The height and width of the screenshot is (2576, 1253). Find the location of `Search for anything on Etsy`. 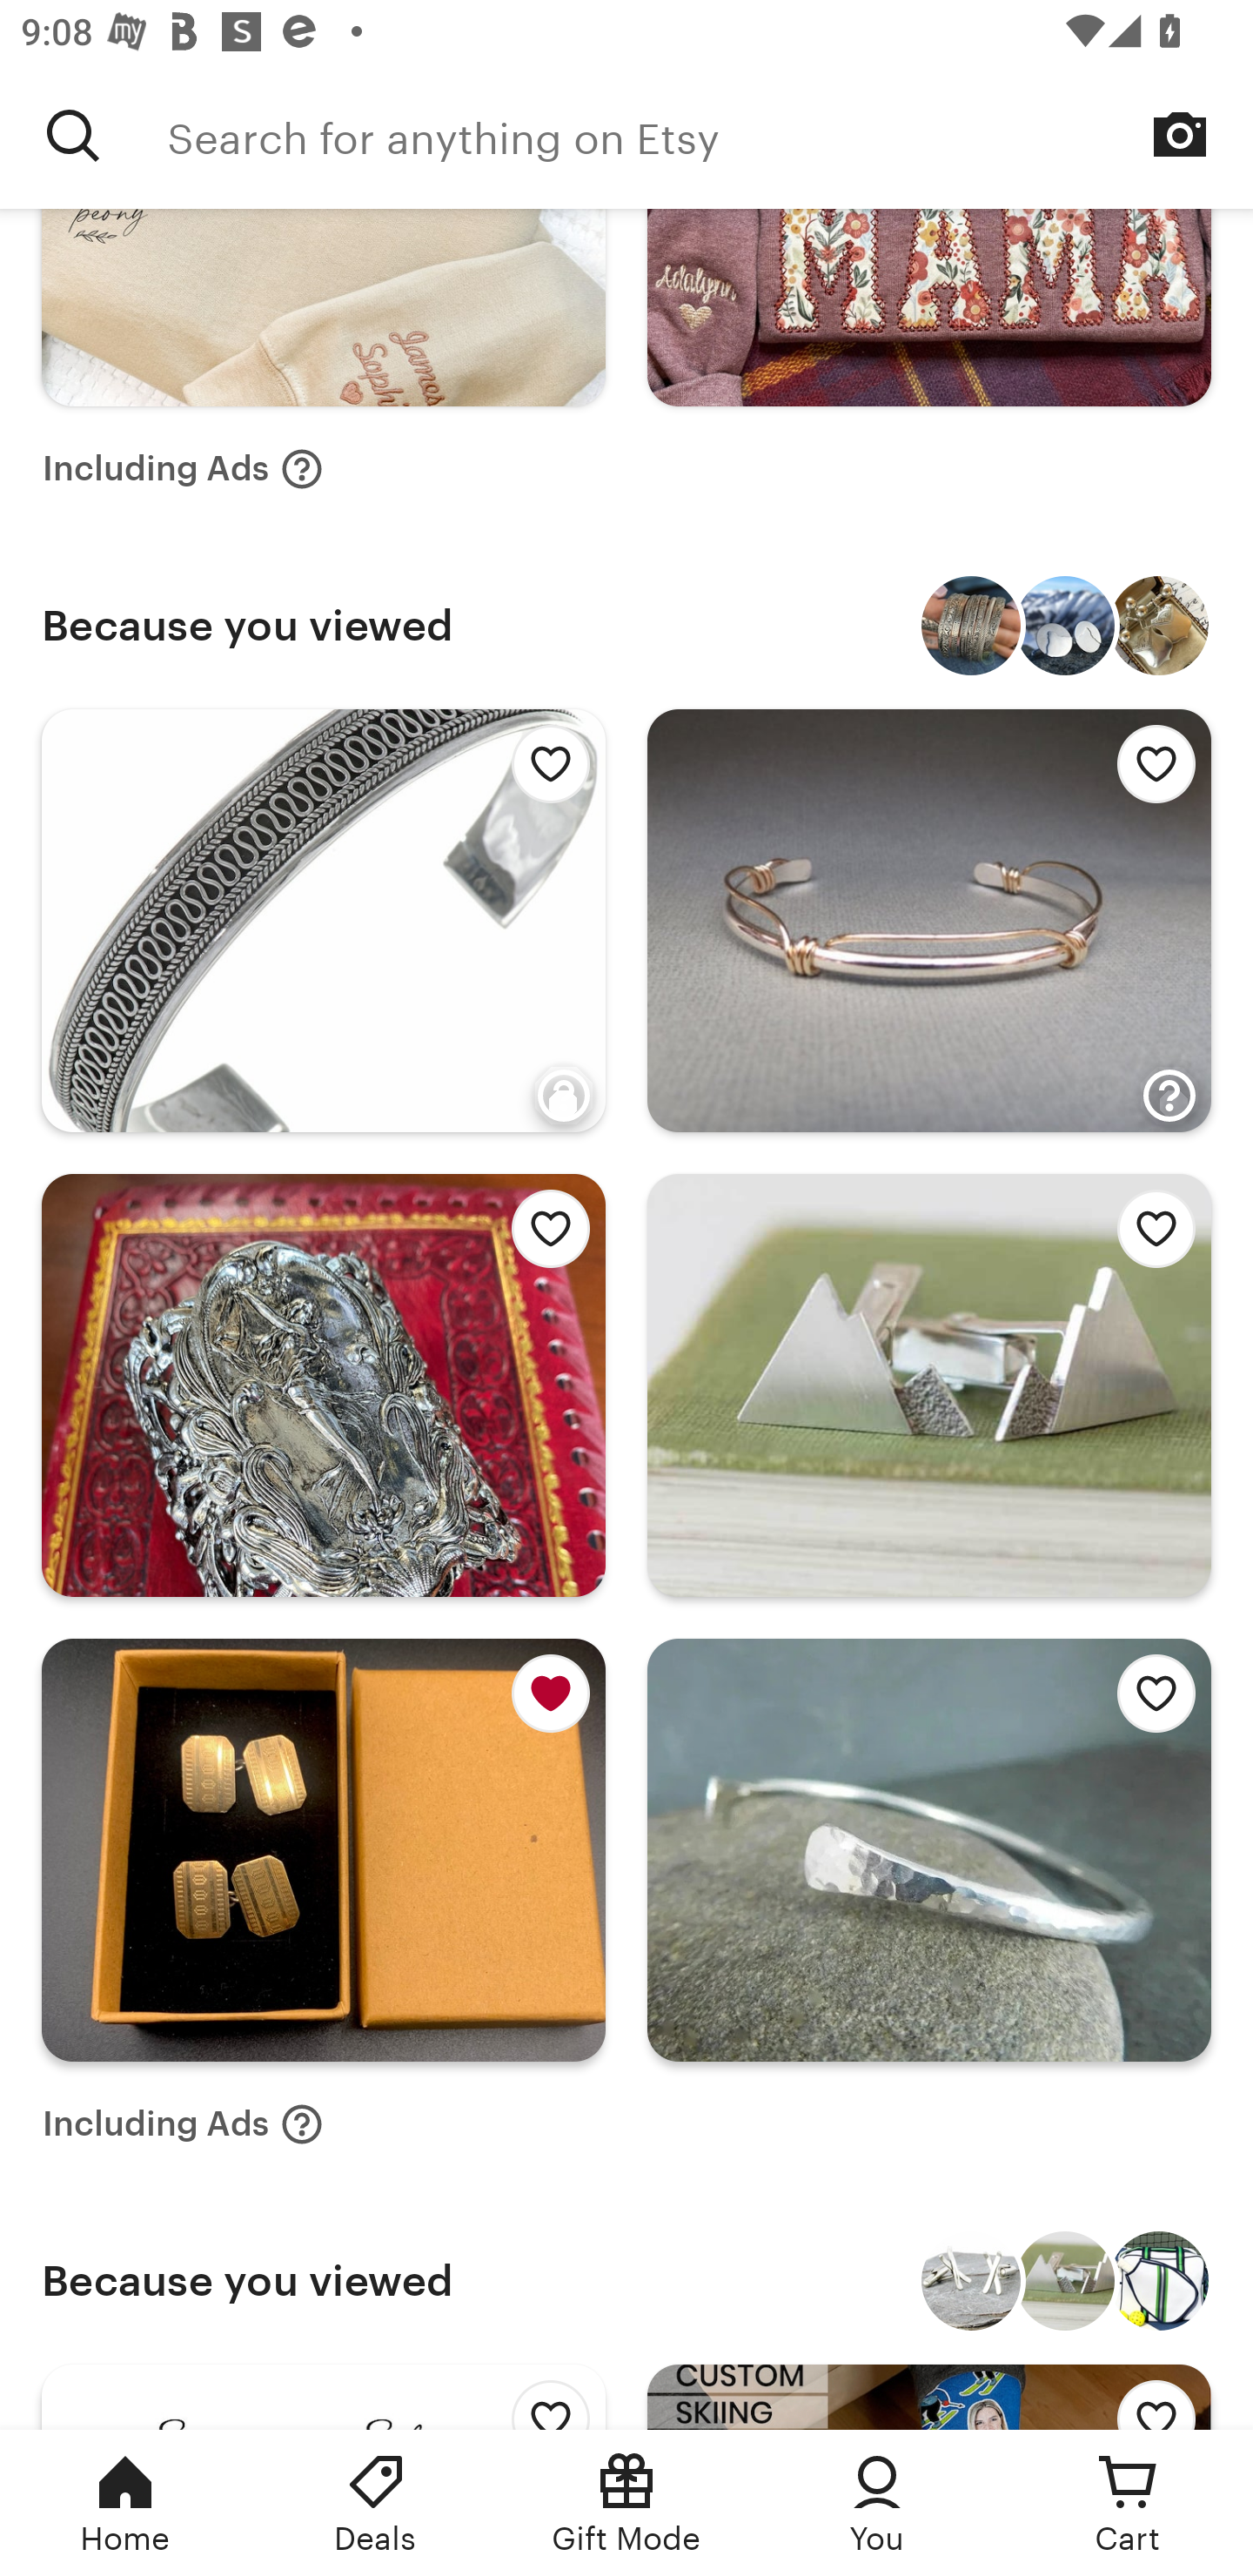

Search for anything on Etsy is located at coordinates (73, 135).